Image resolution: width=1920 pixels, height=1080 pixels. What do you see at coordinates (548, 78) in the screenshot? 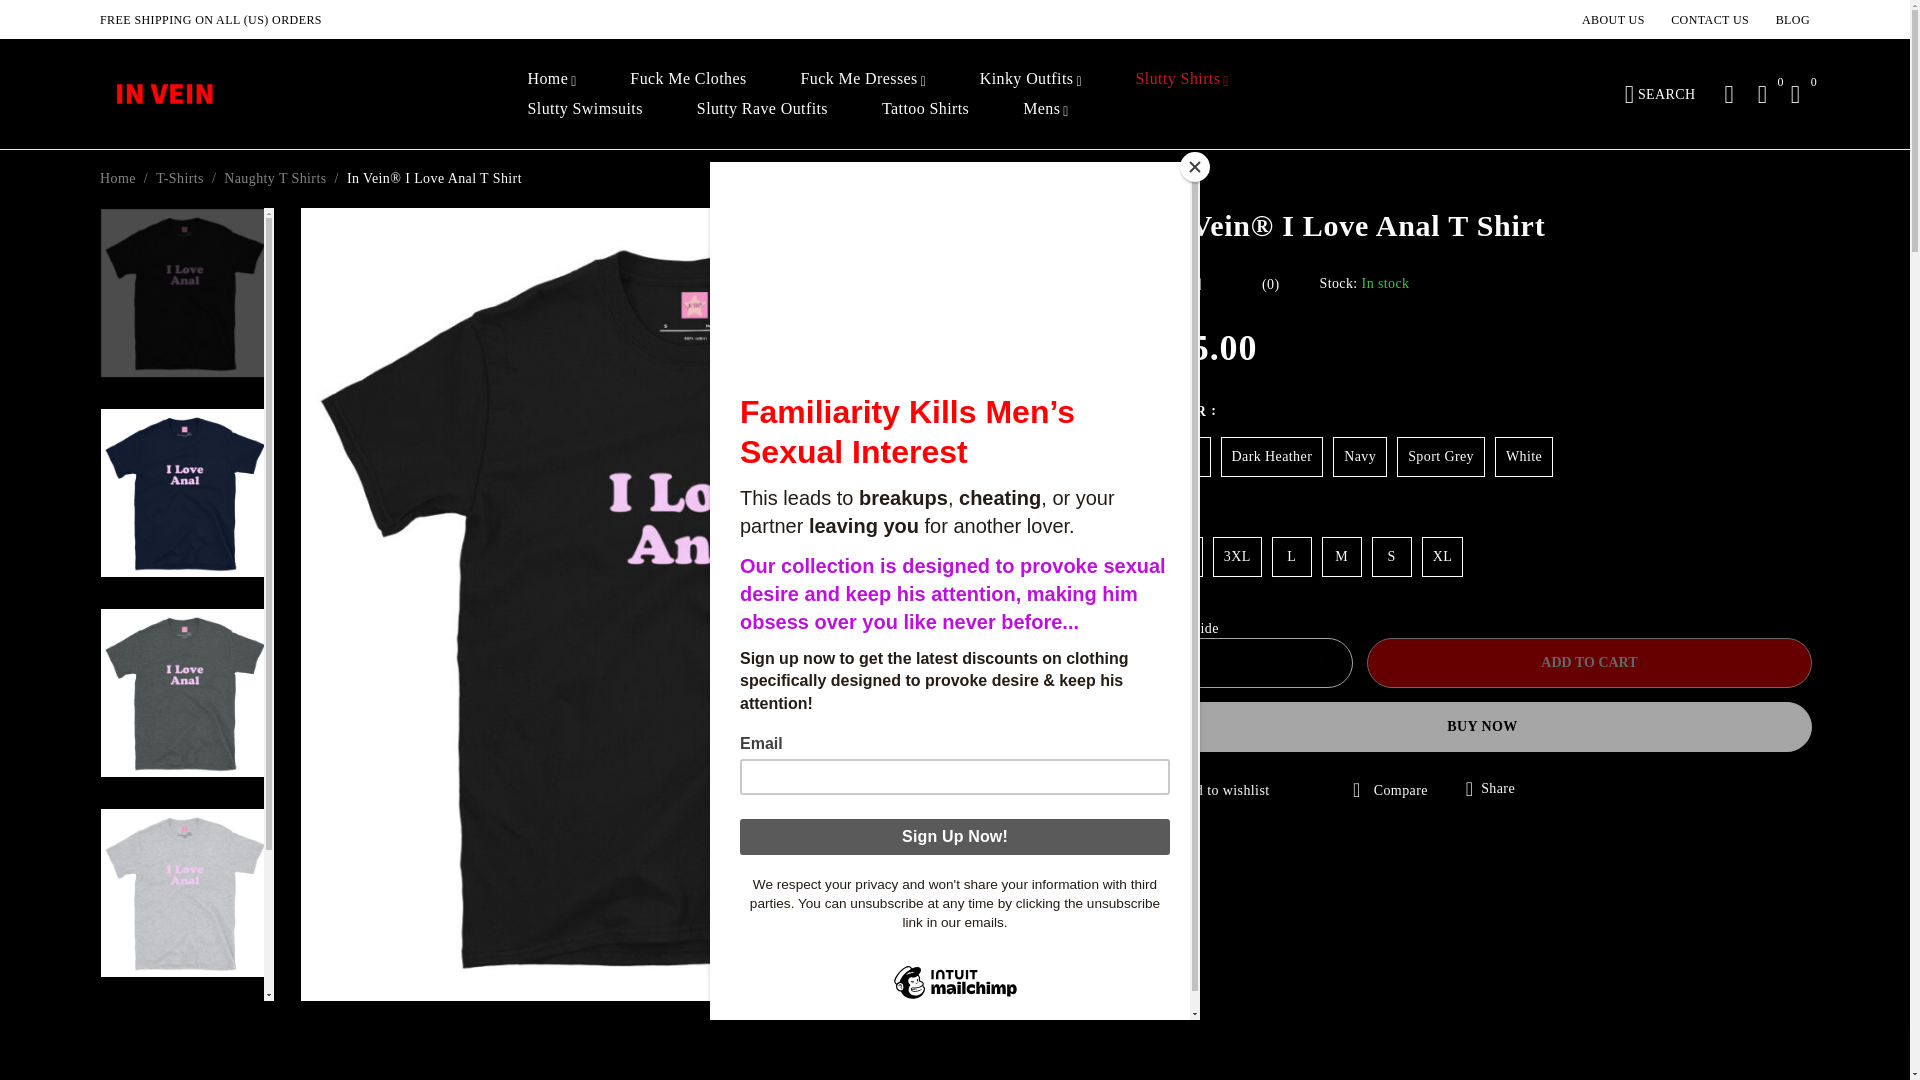
I see `Home` at bounding box center [548, 78].